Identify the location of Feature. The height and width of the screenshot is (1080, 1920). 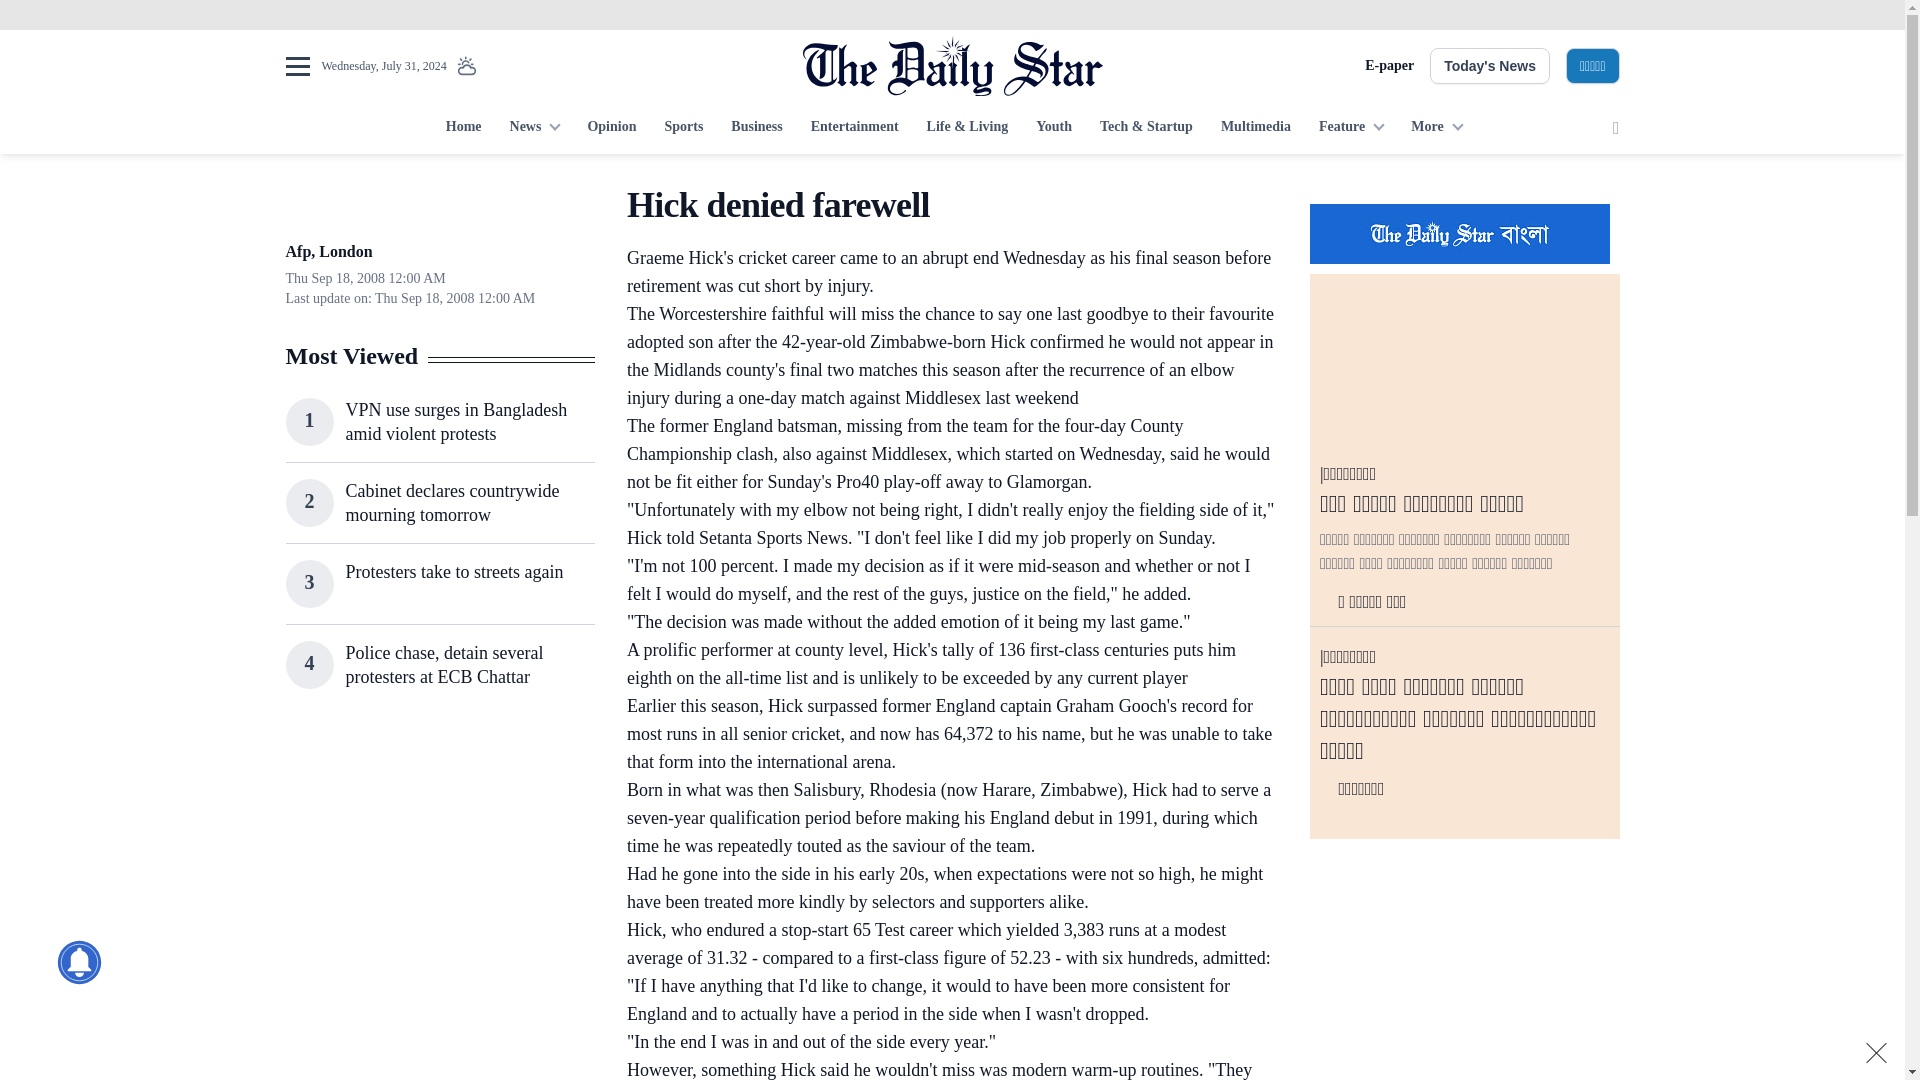
(1351, 128).